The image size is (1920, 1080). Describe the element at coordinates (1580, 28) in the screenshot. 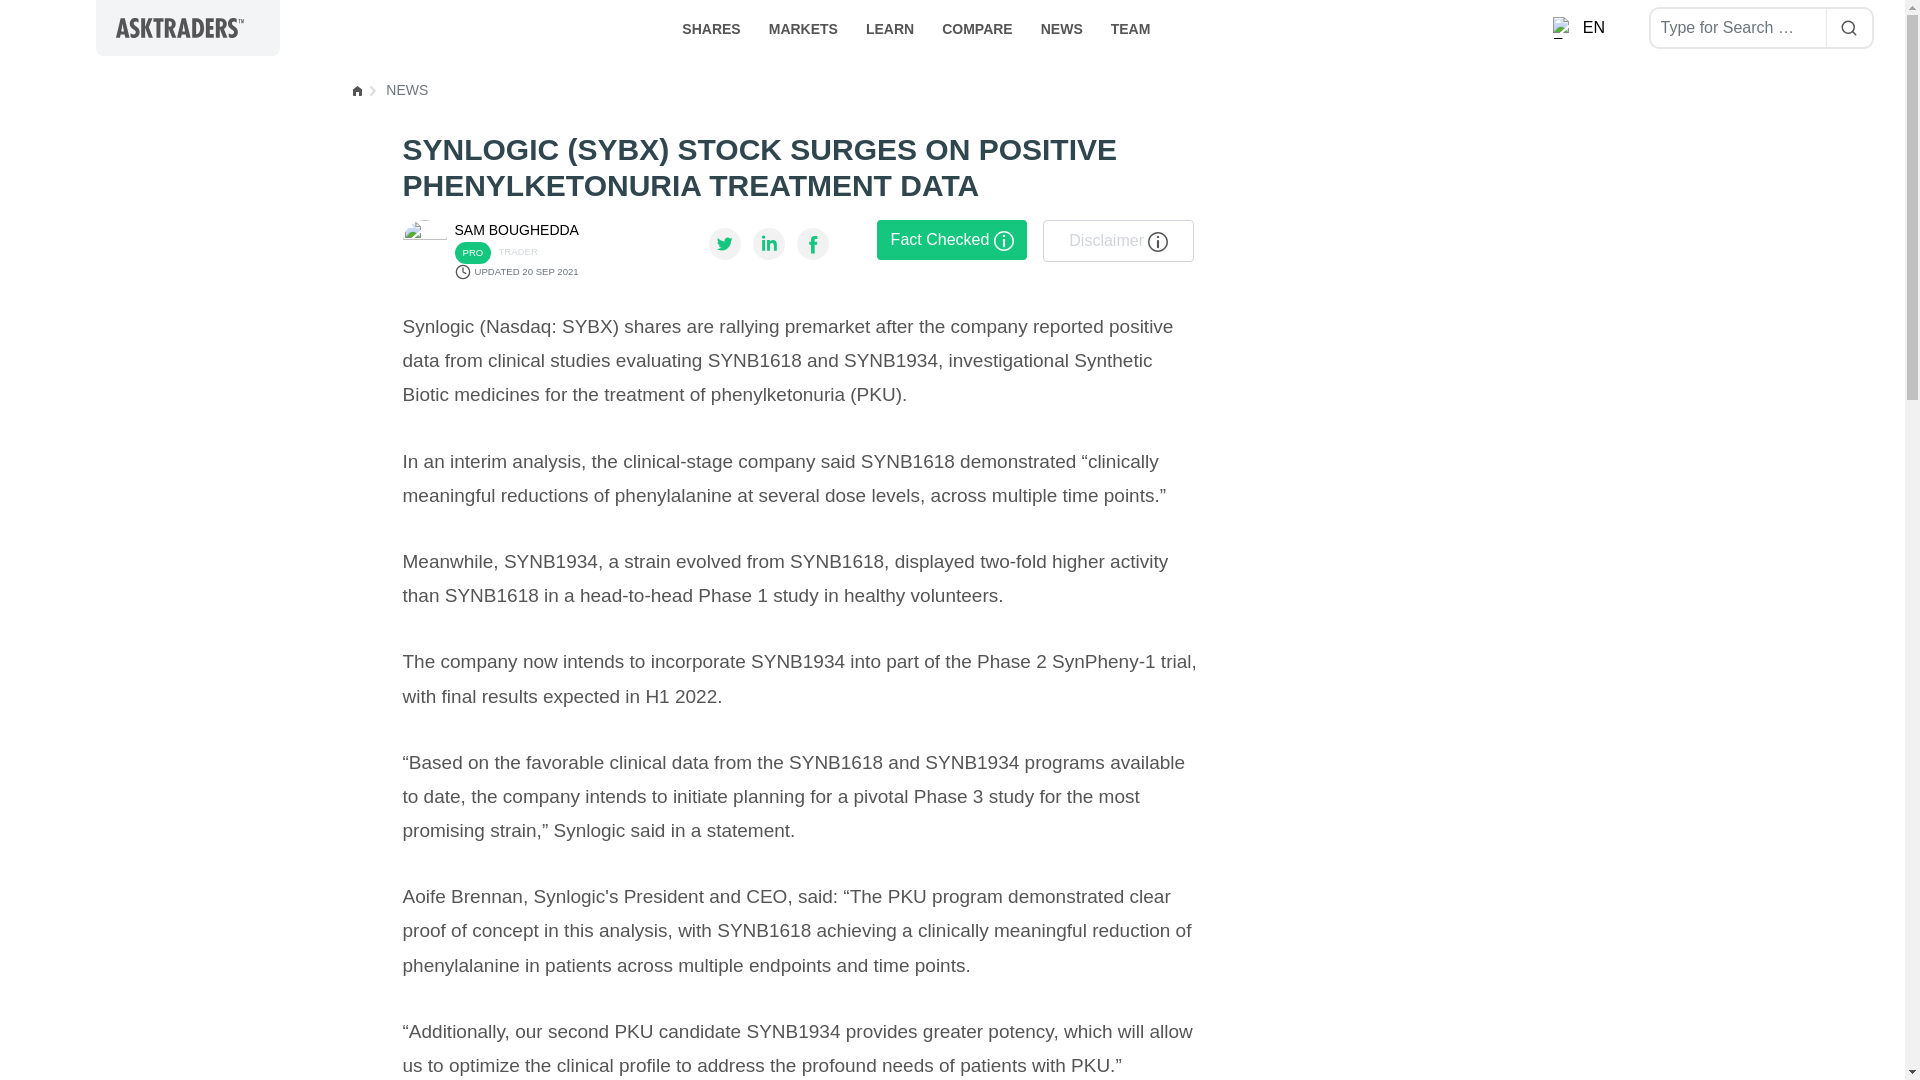

I see `EN` at that location.